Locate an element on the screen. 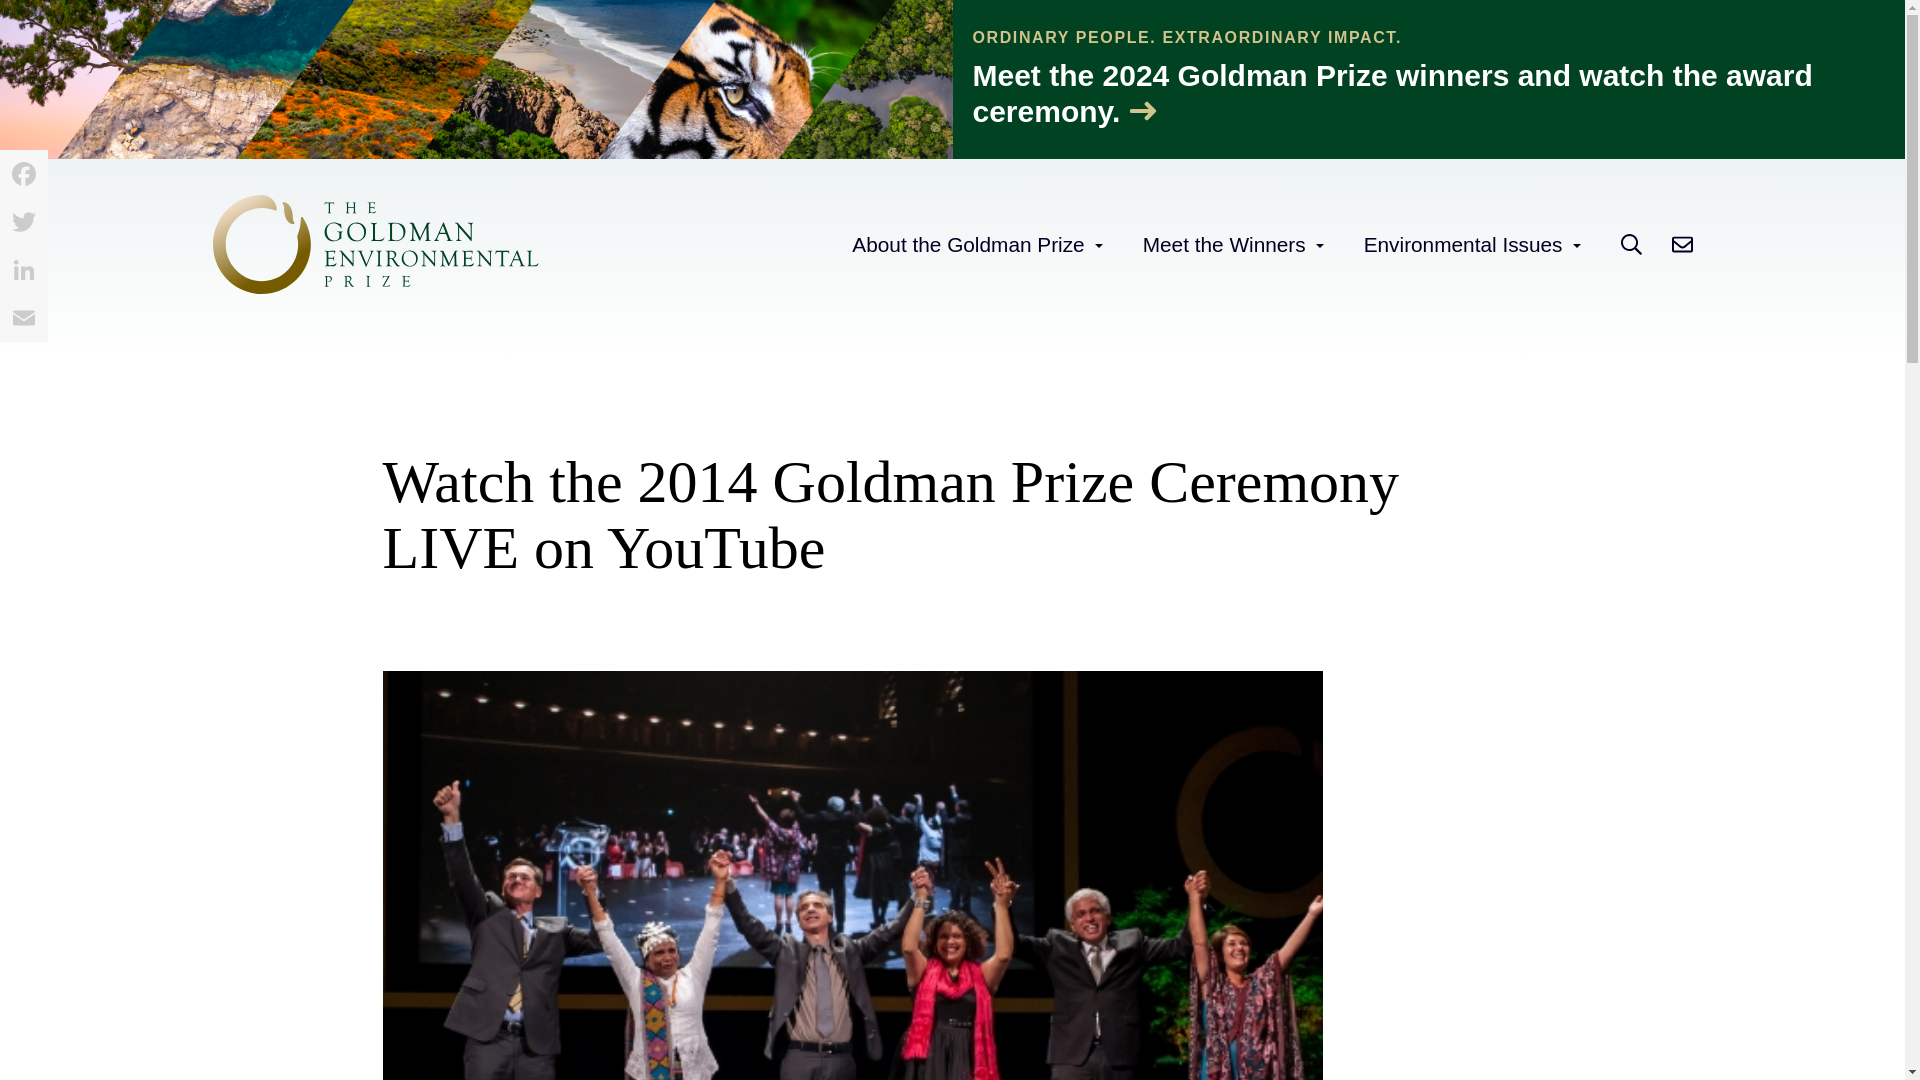 The width and height of the screenshot is (1920, 1080). Email is located at coordinates (24, 318).